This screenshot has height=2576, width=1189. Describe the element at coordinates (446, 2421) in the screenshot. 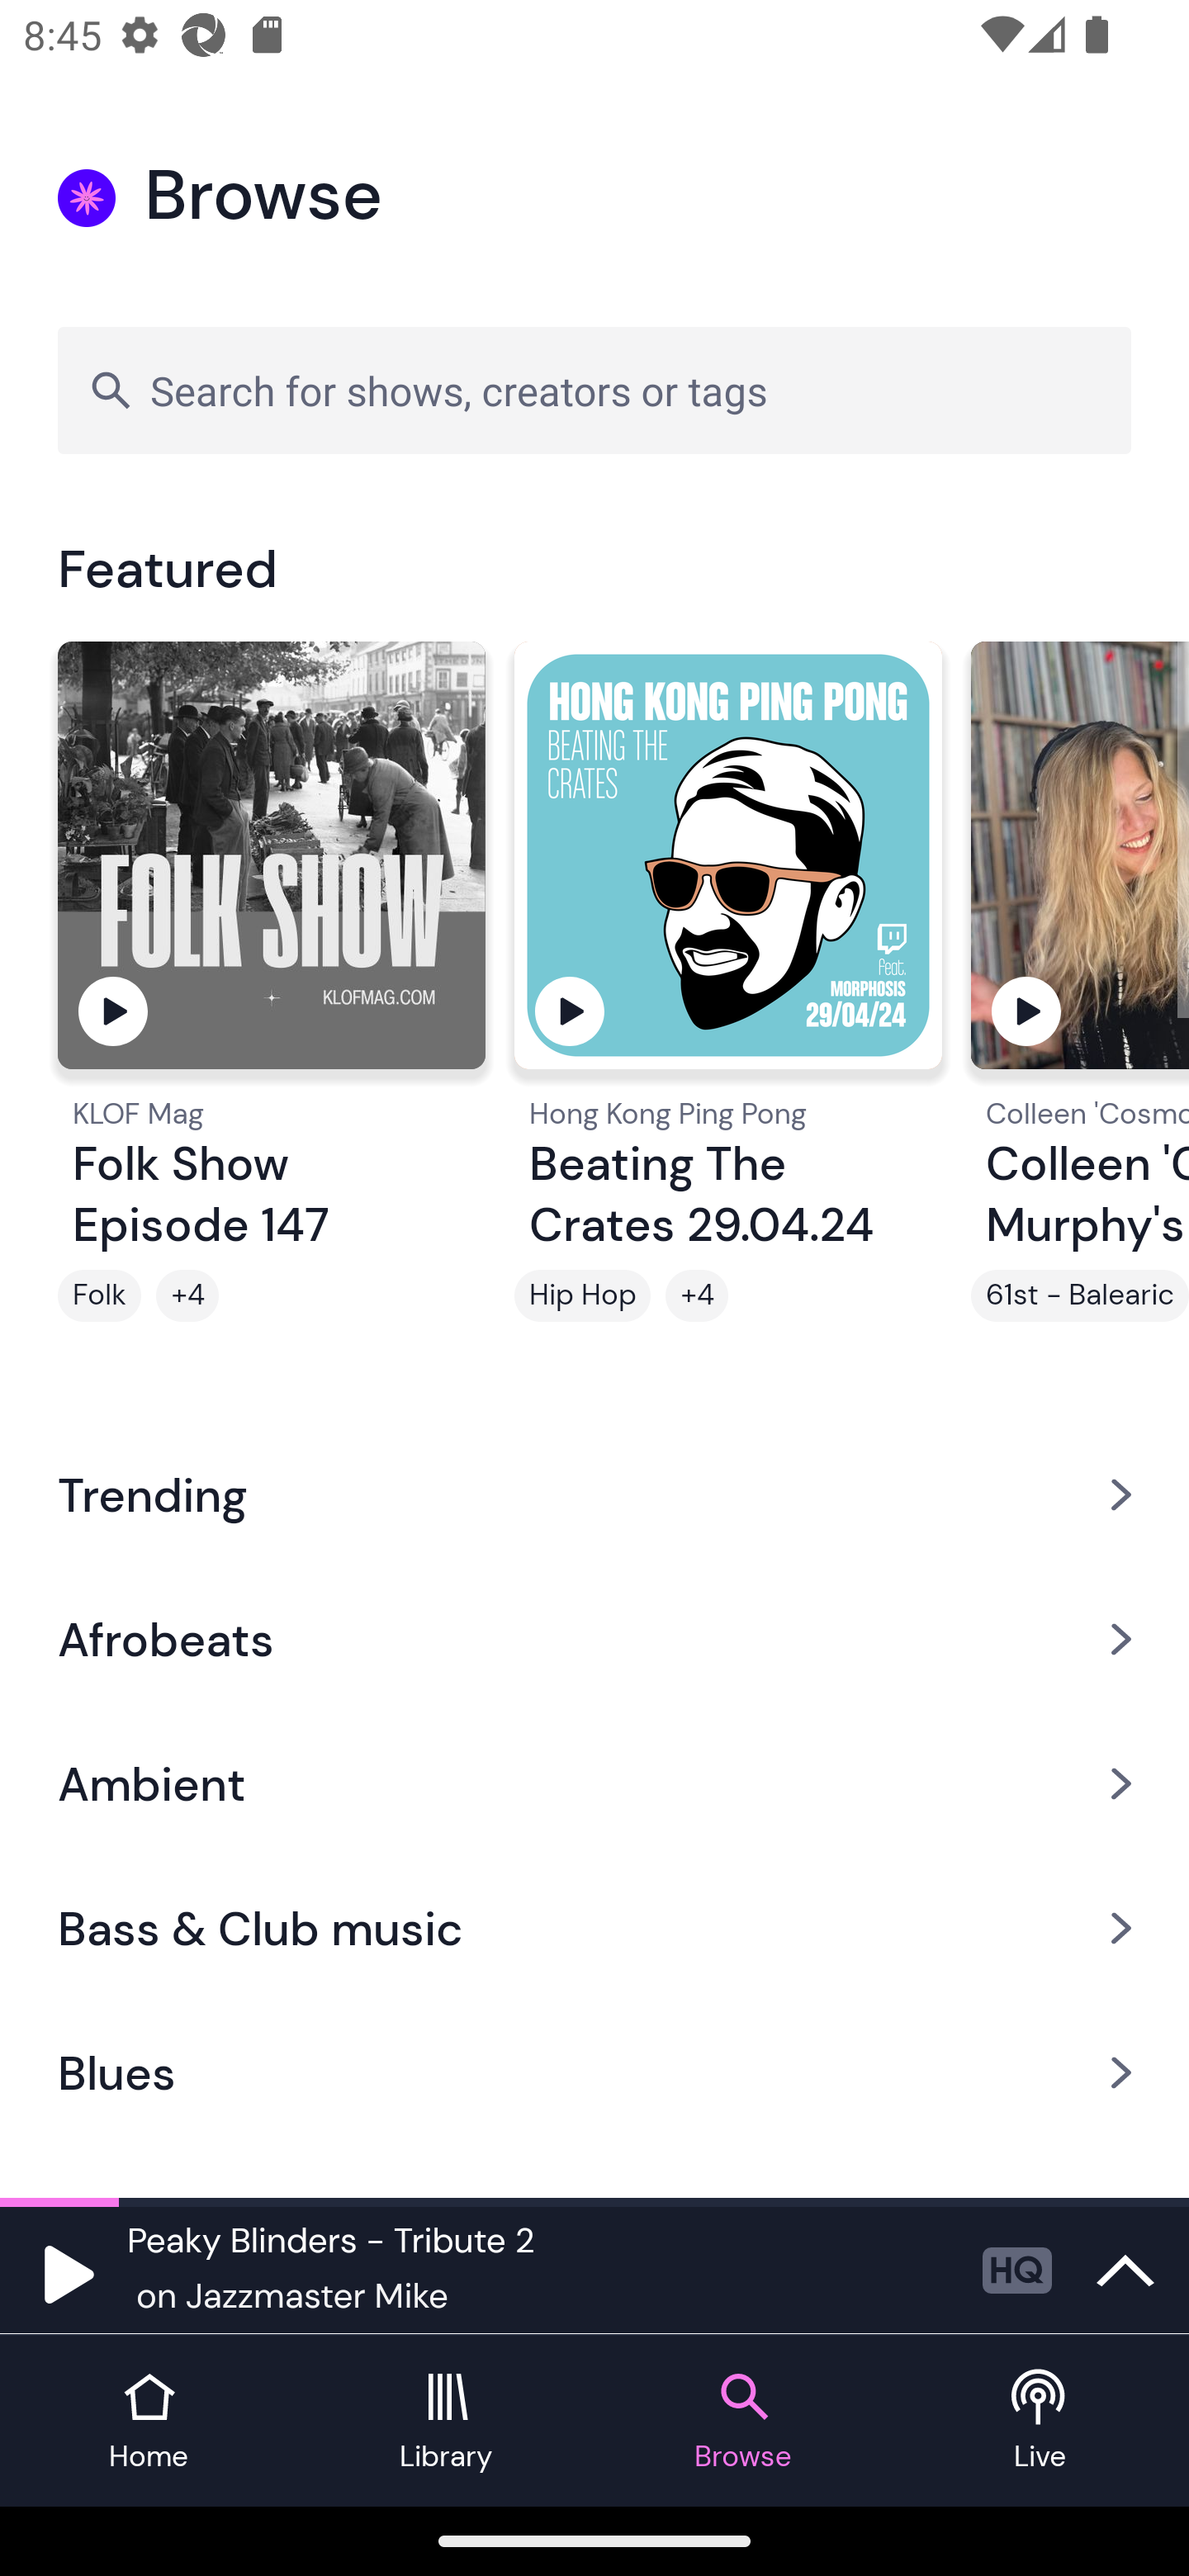

I see `Library tab Library` at that location.